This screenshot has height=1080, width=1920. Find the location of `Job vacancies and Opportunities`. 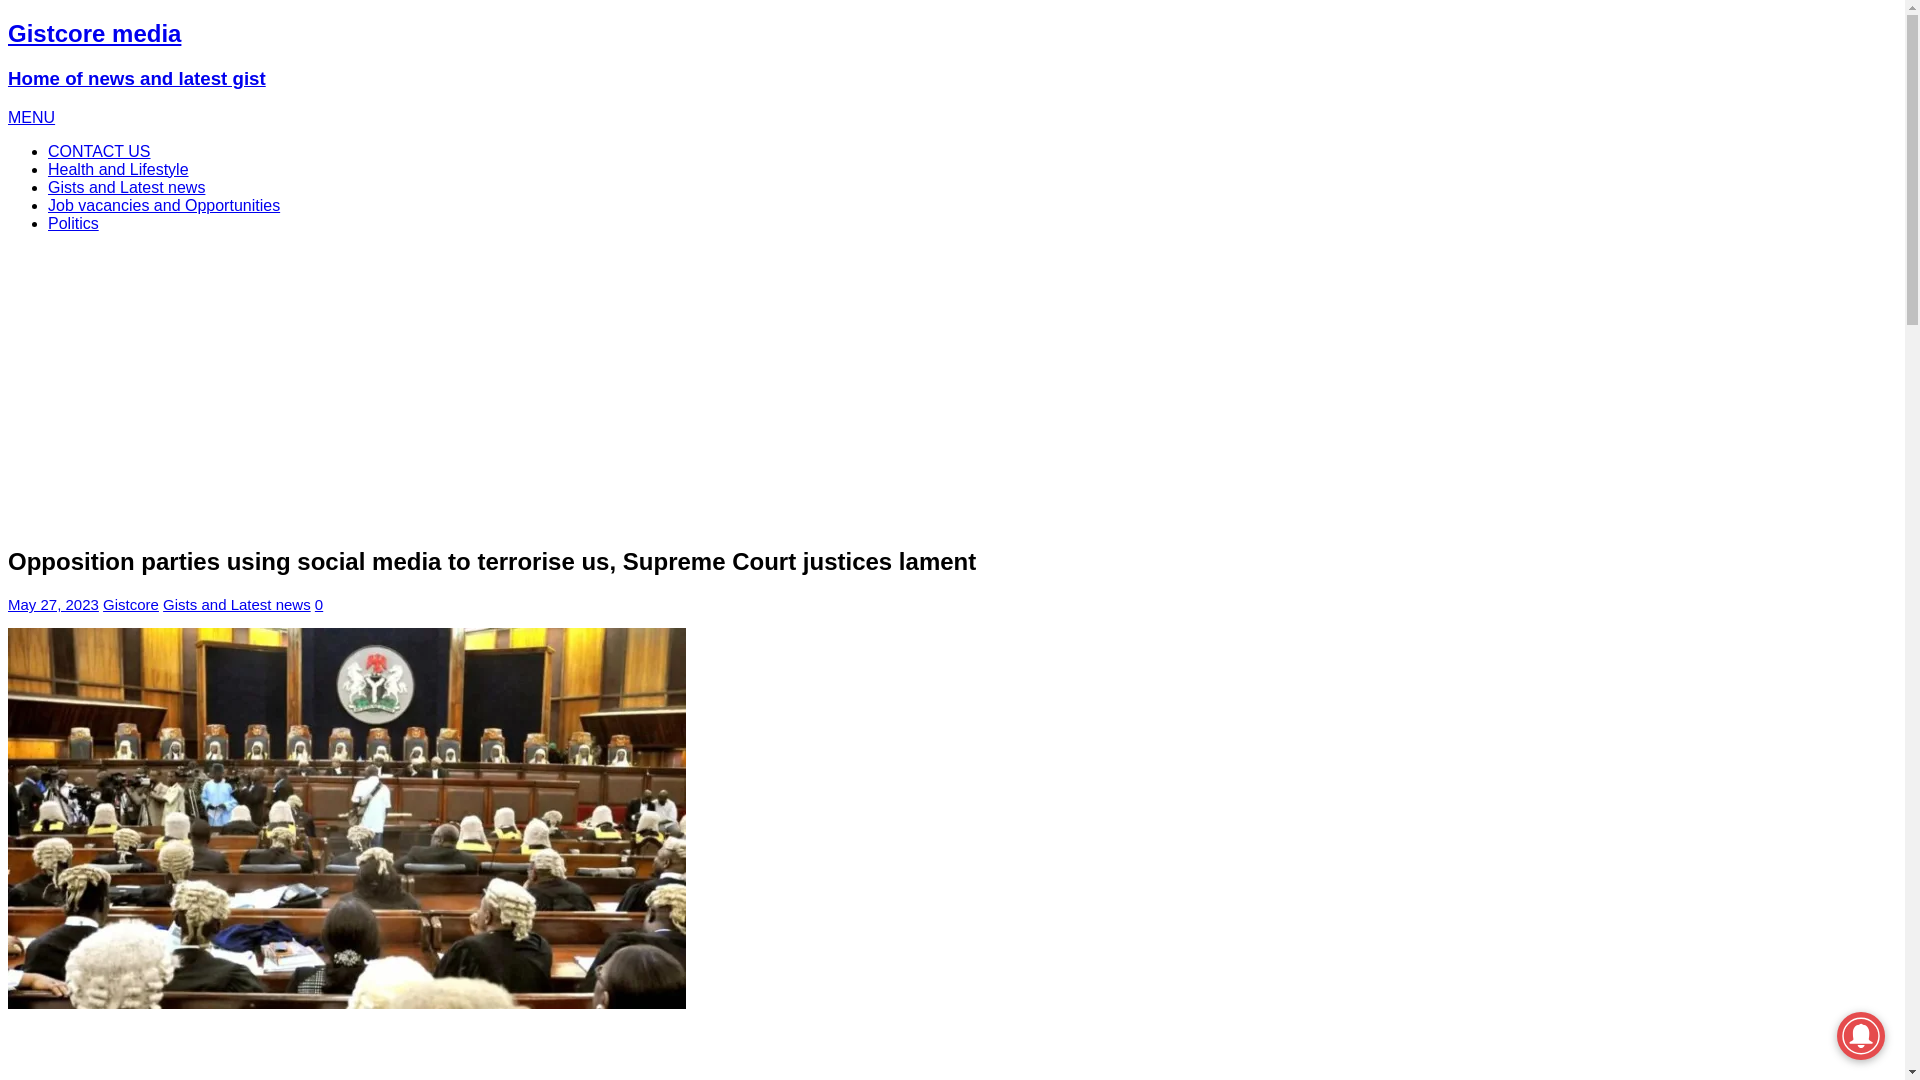

Job vacancies and Opportunities is located at coordinates (164, 204).